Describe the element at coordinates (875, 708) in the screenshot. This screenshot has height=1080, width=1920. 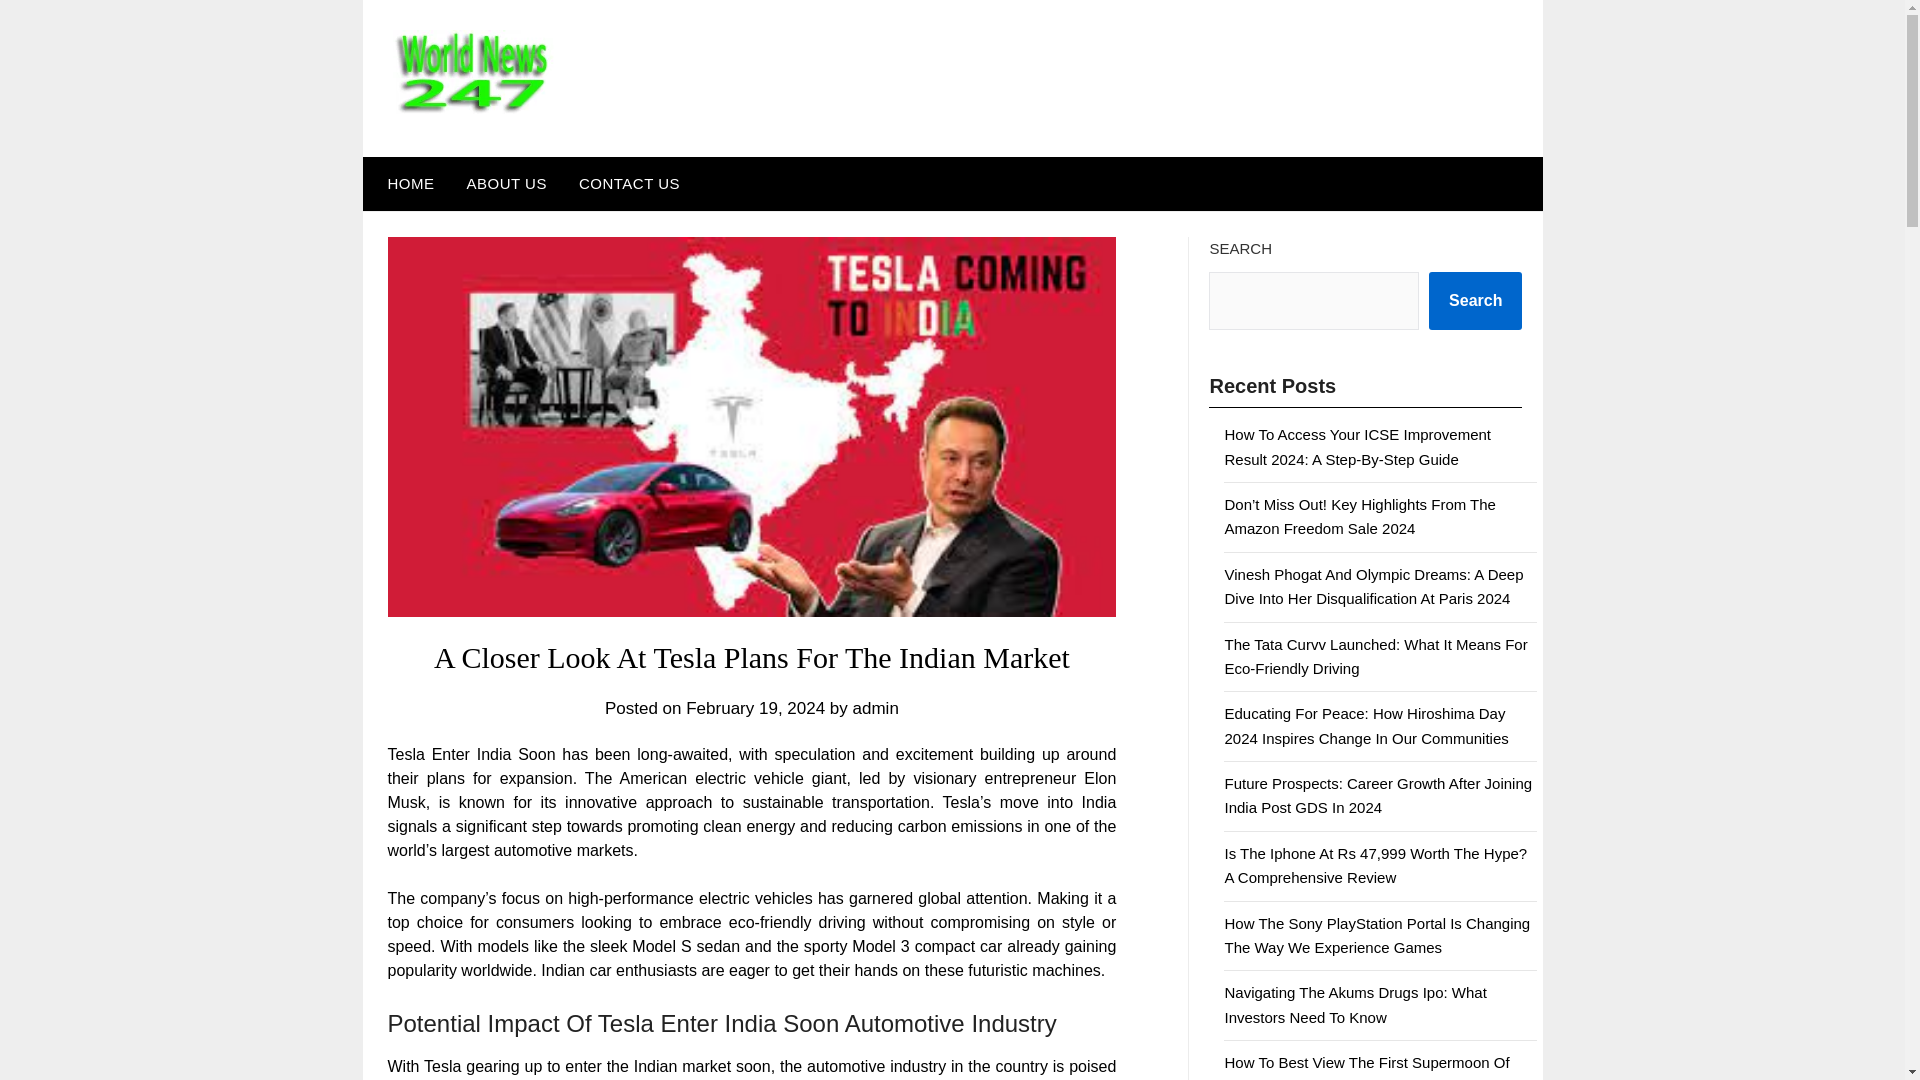
I see `admin` at that location.